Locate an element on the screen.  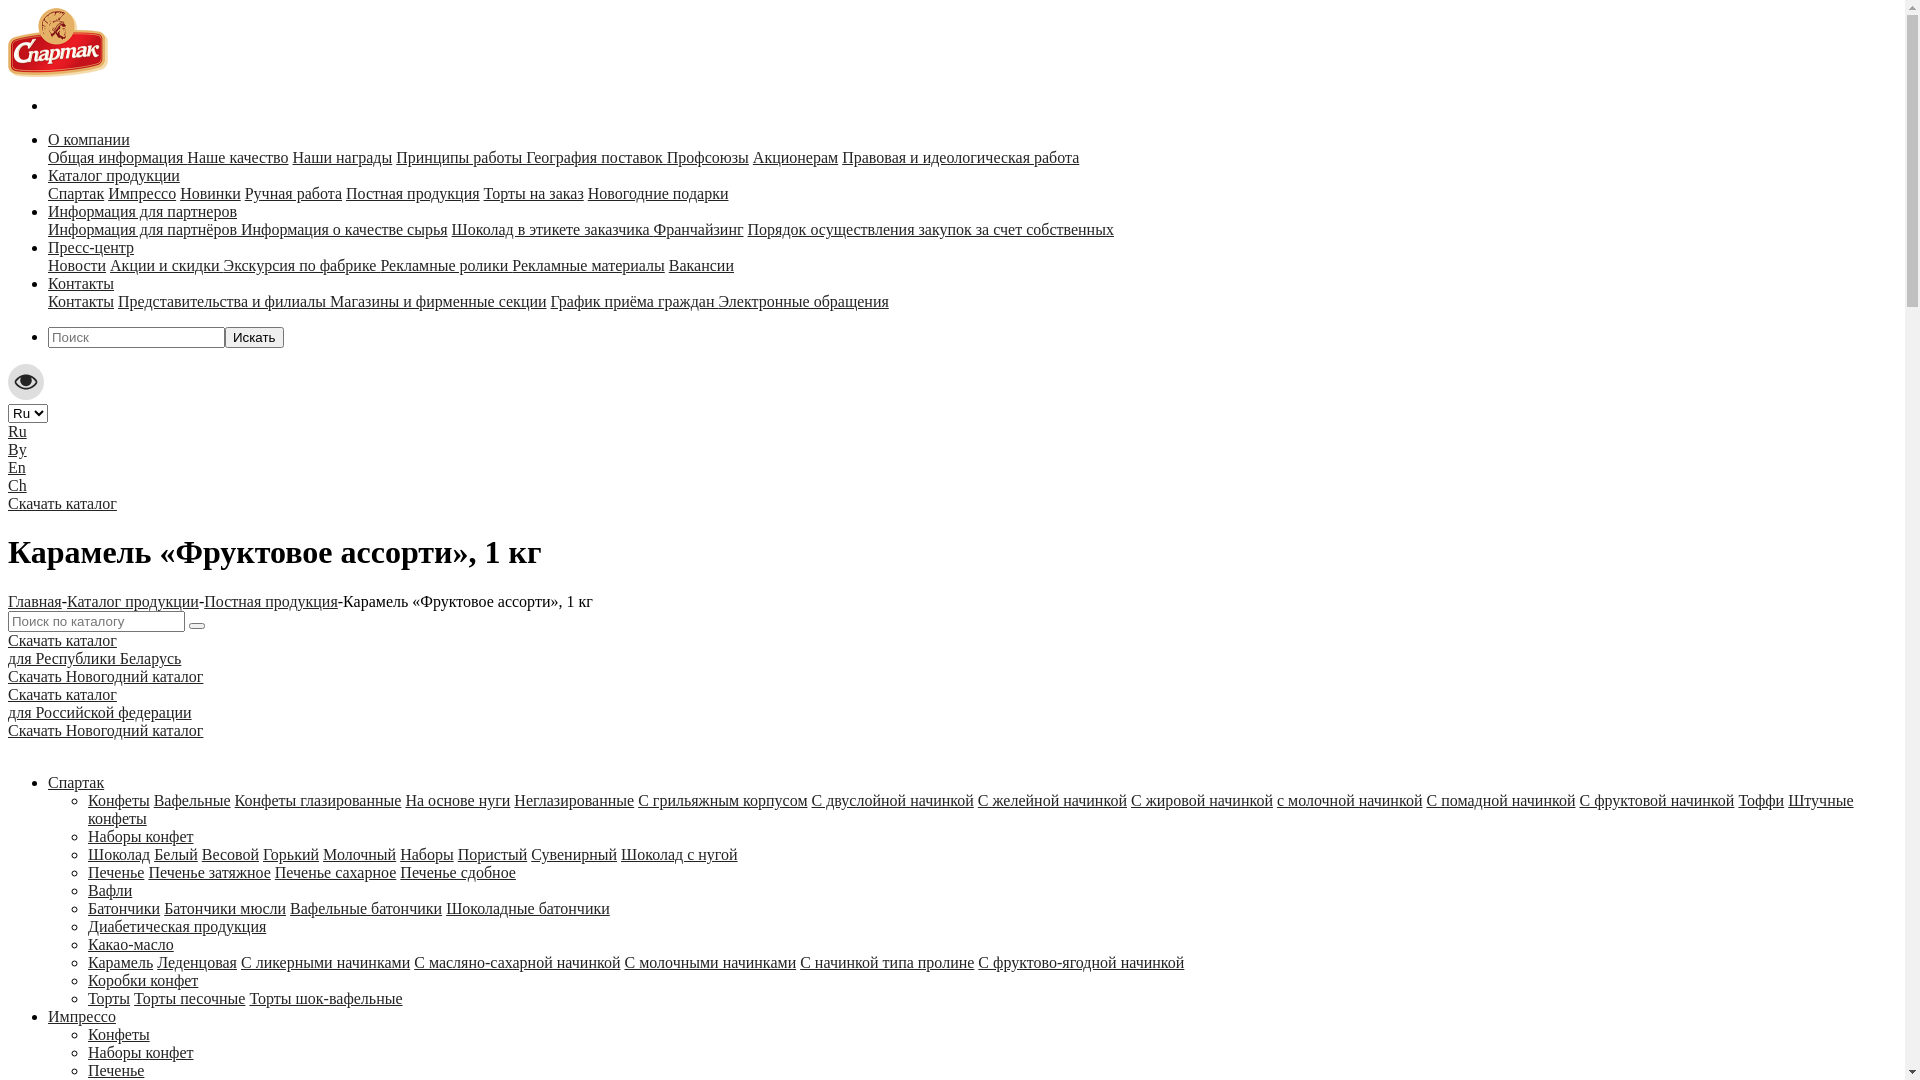
En is located at coordinates (17, 468).